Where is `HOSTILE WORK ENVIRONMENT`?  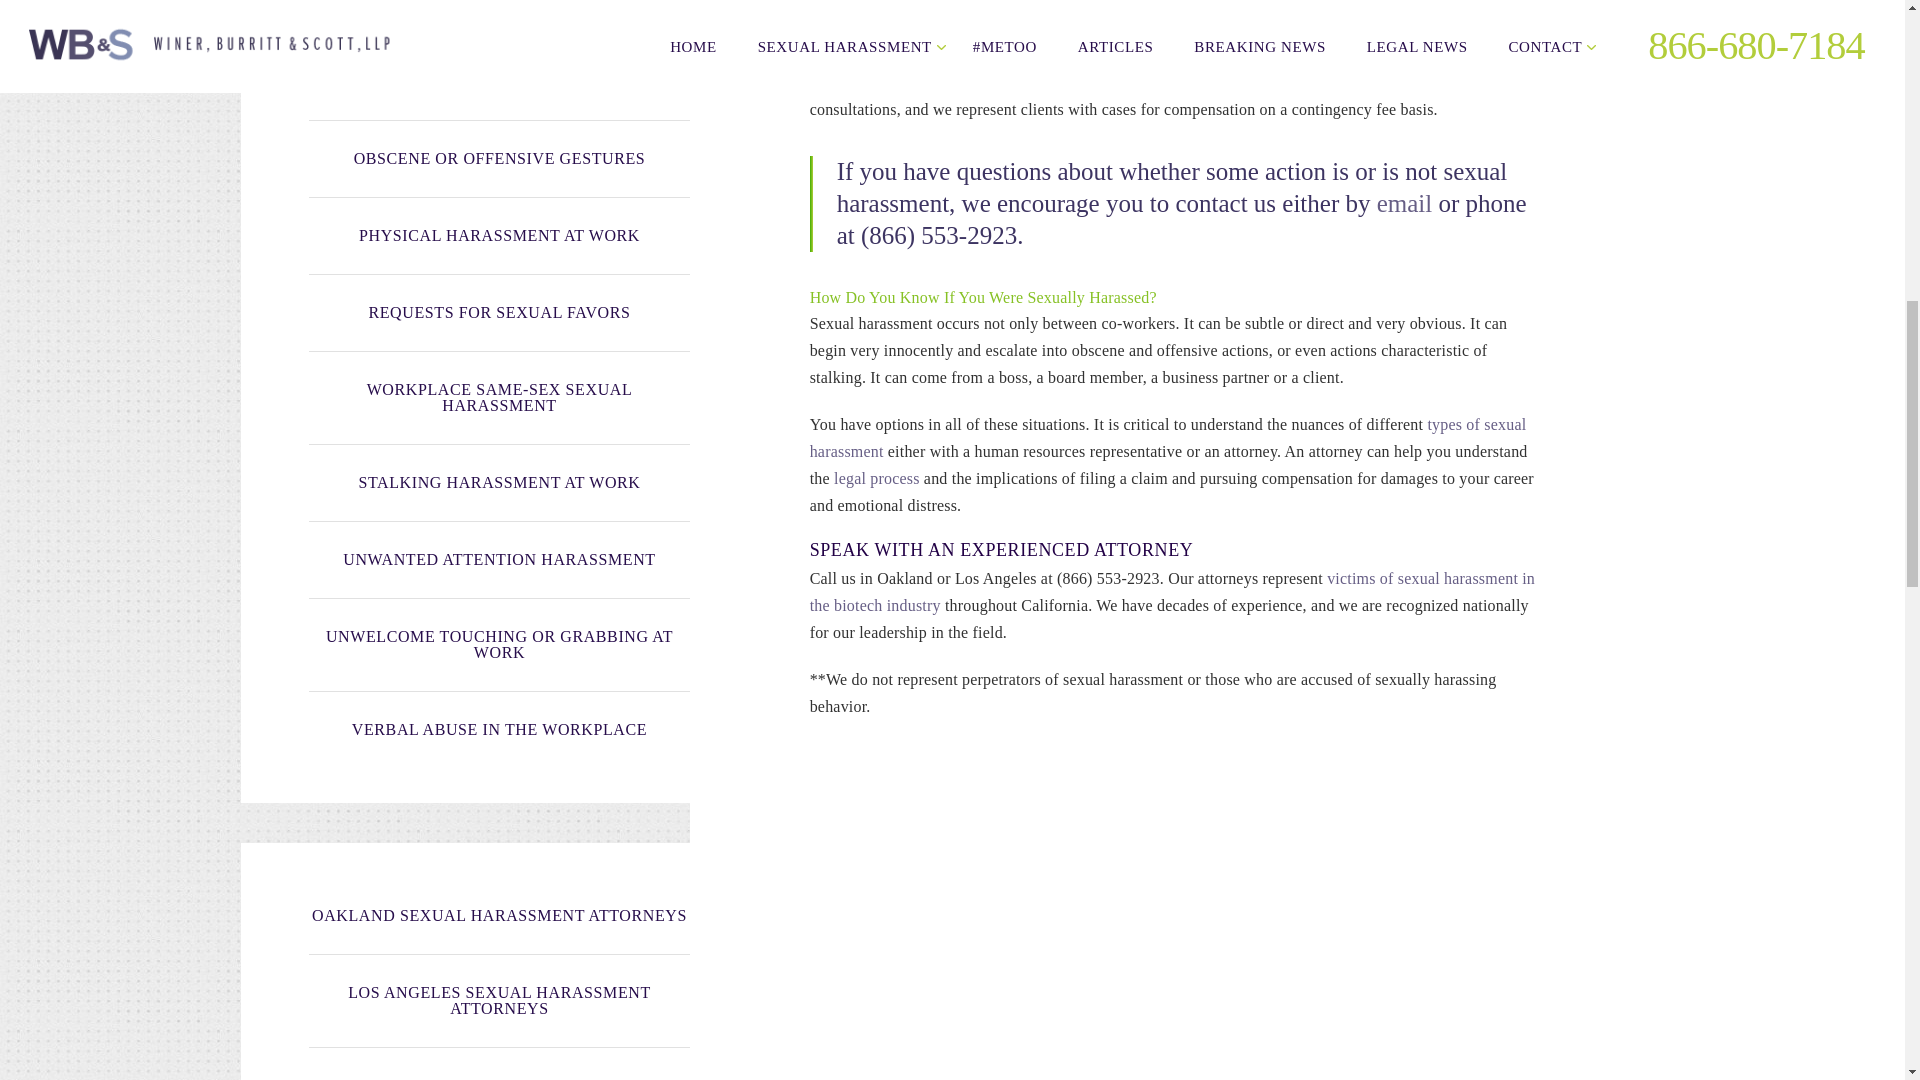
HOSTILE WORK ENVIRONMENT is located at coordinates (499, 14).